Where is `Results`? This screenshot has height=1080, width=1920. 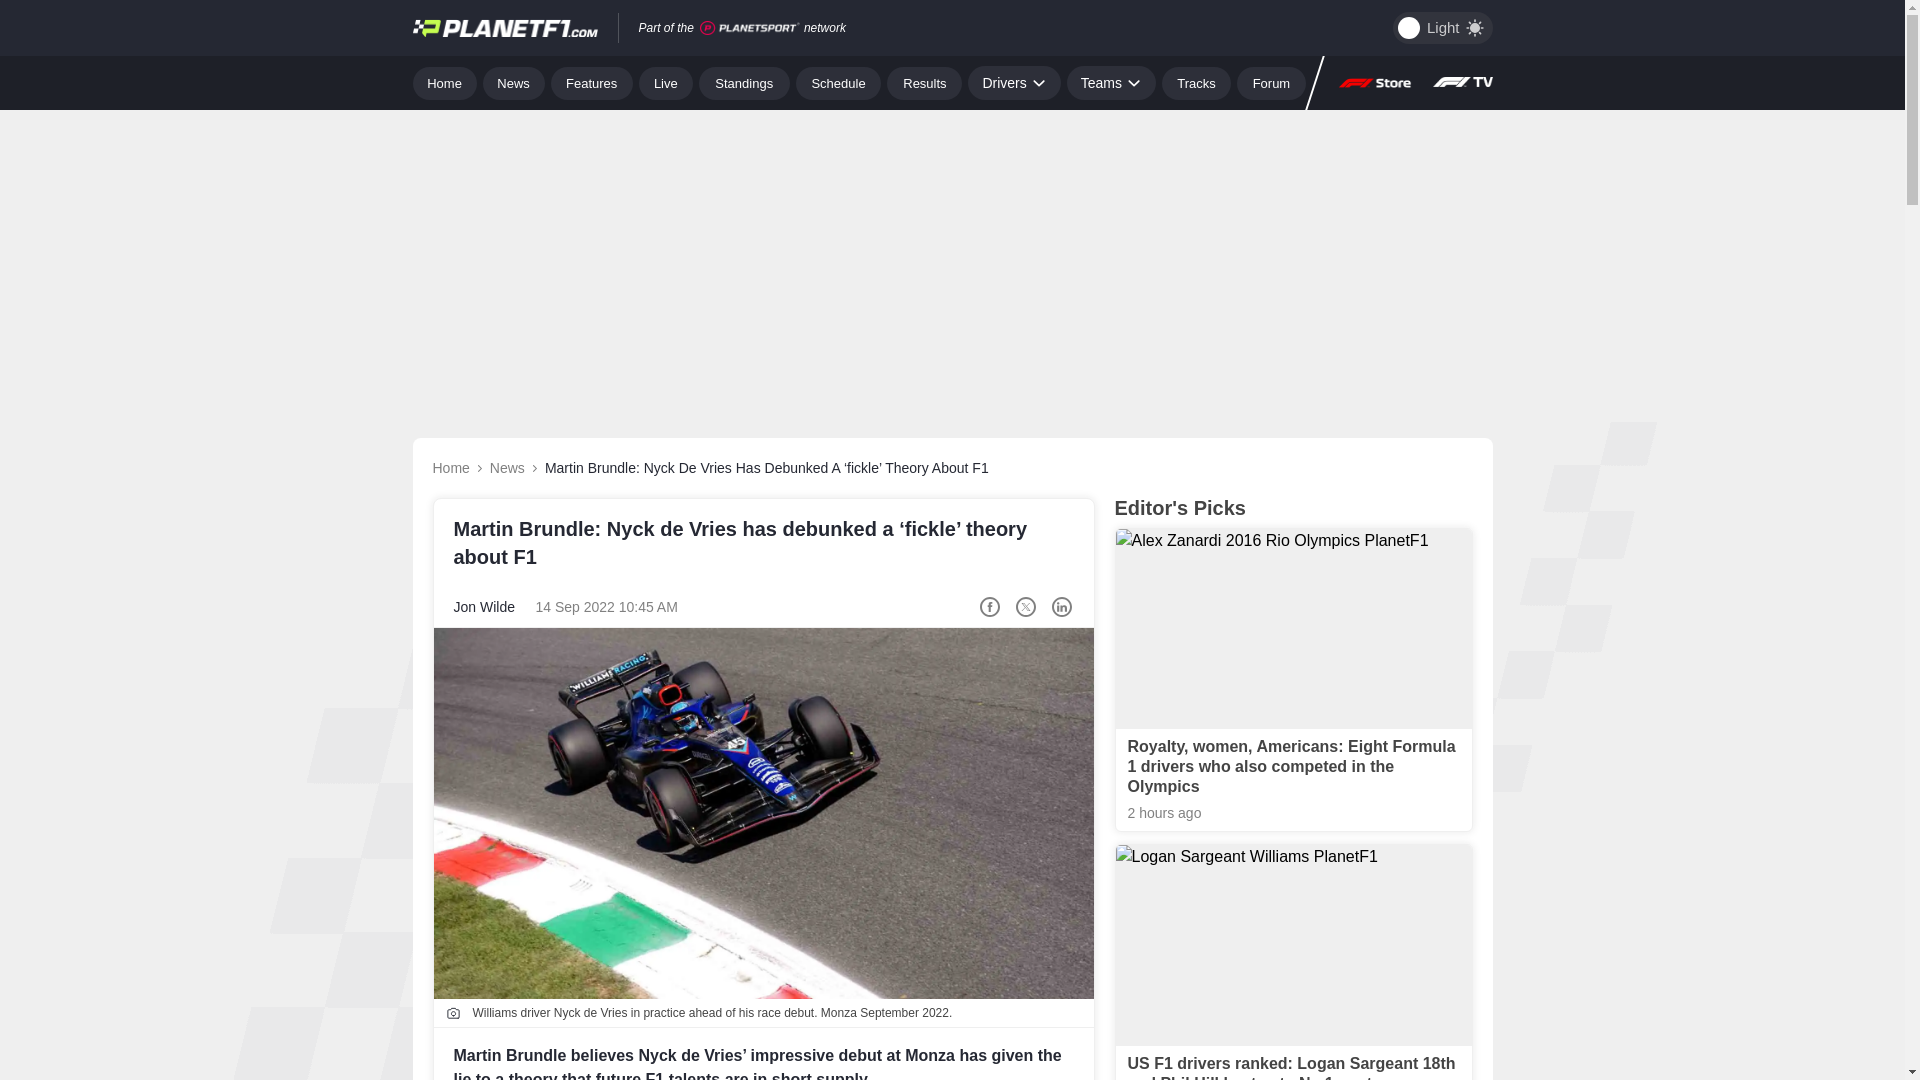
Results is located at coordinates (924, 82).